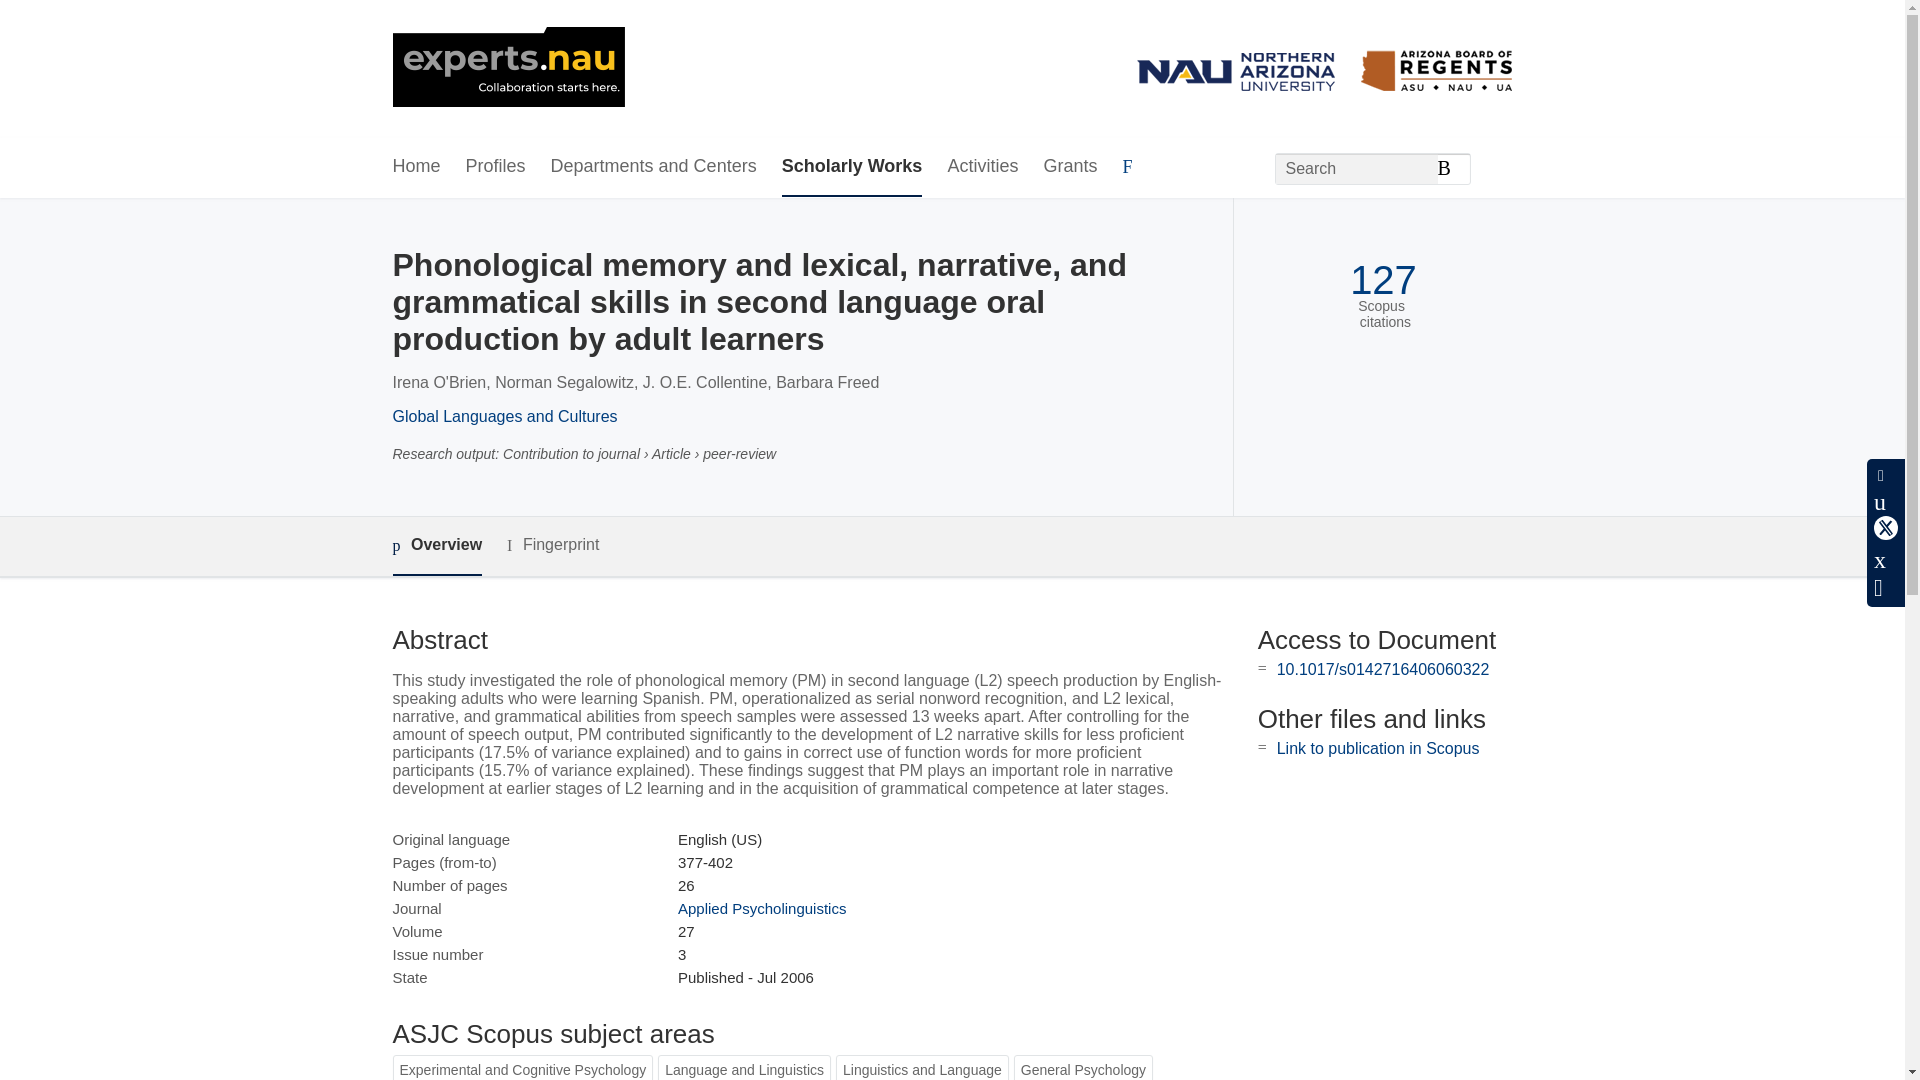 The width and height of the screenshot is (1920, 1080). I want to click on Scholarly Works, so click(852, 167).